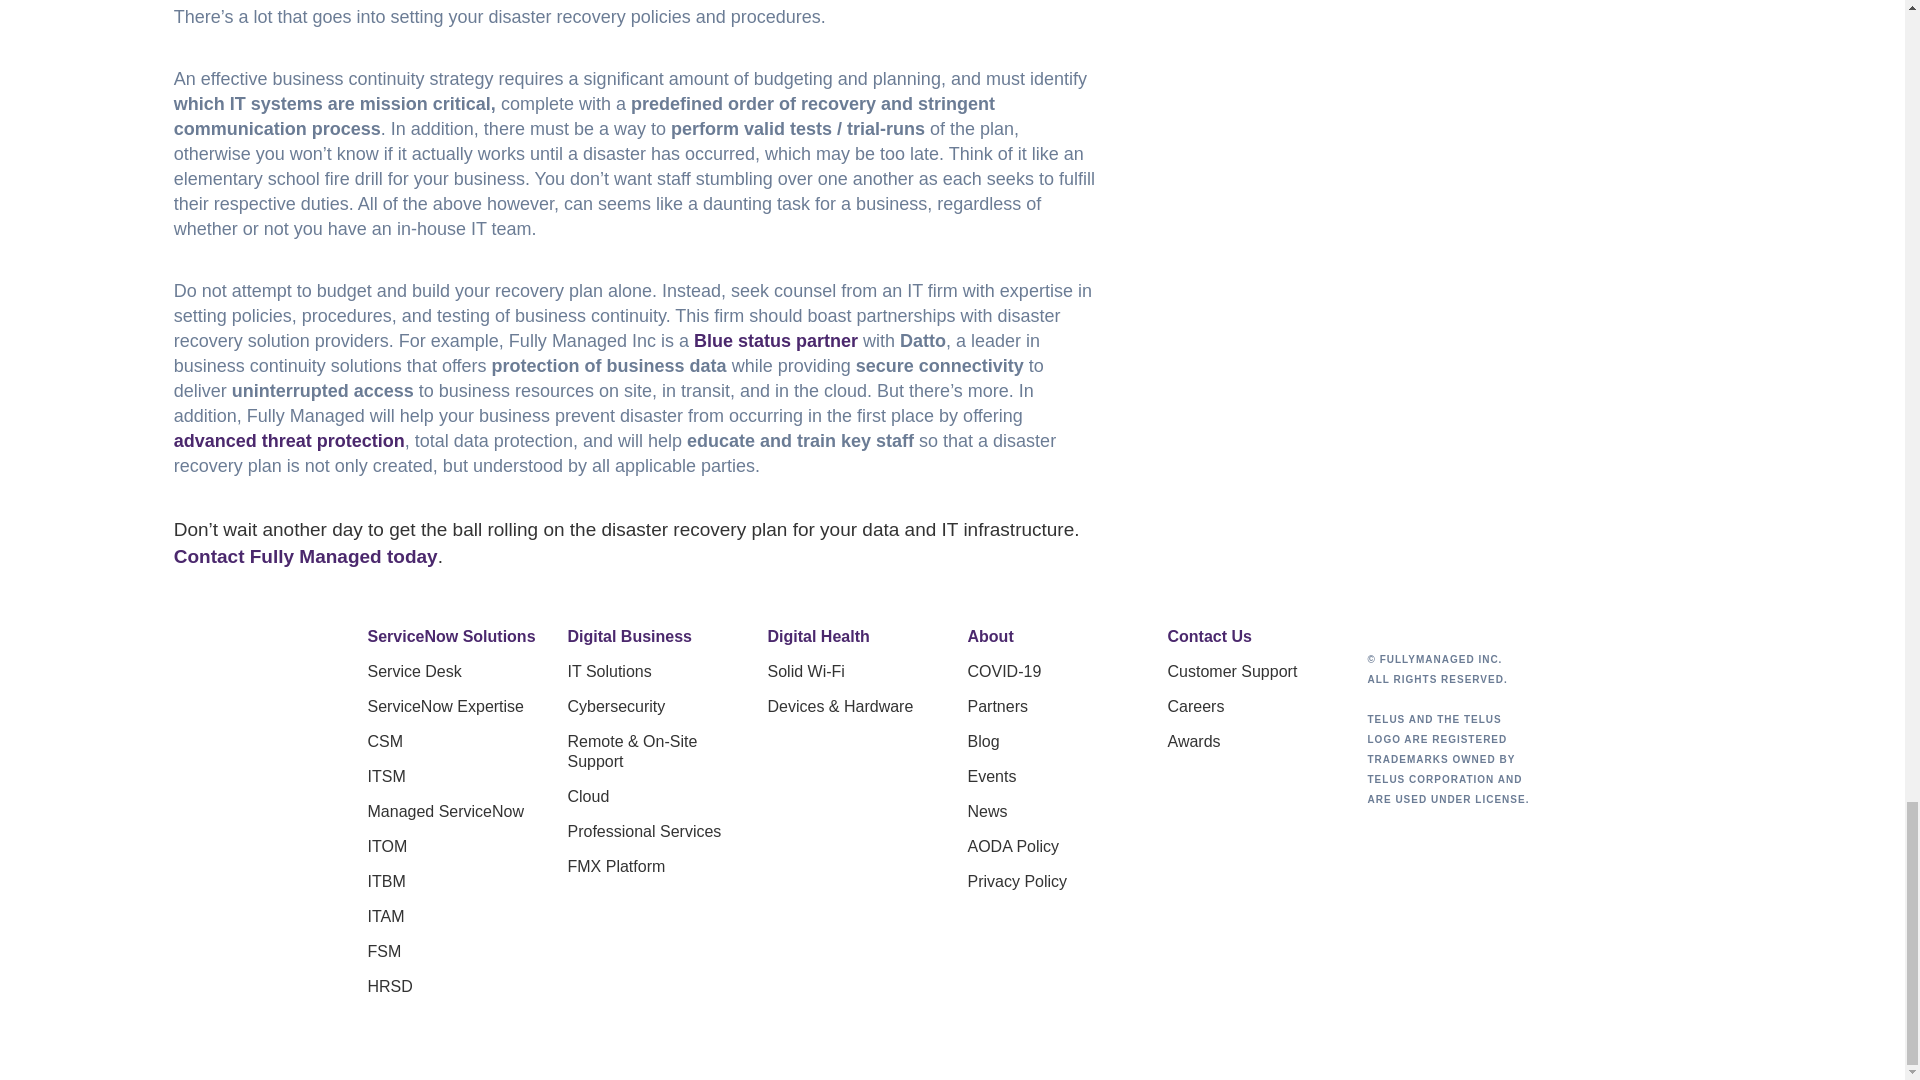  What do you see at coordinates (652, 706) in the screenshot?
I see `Cybersecurity` at bounding box center [652, 706].